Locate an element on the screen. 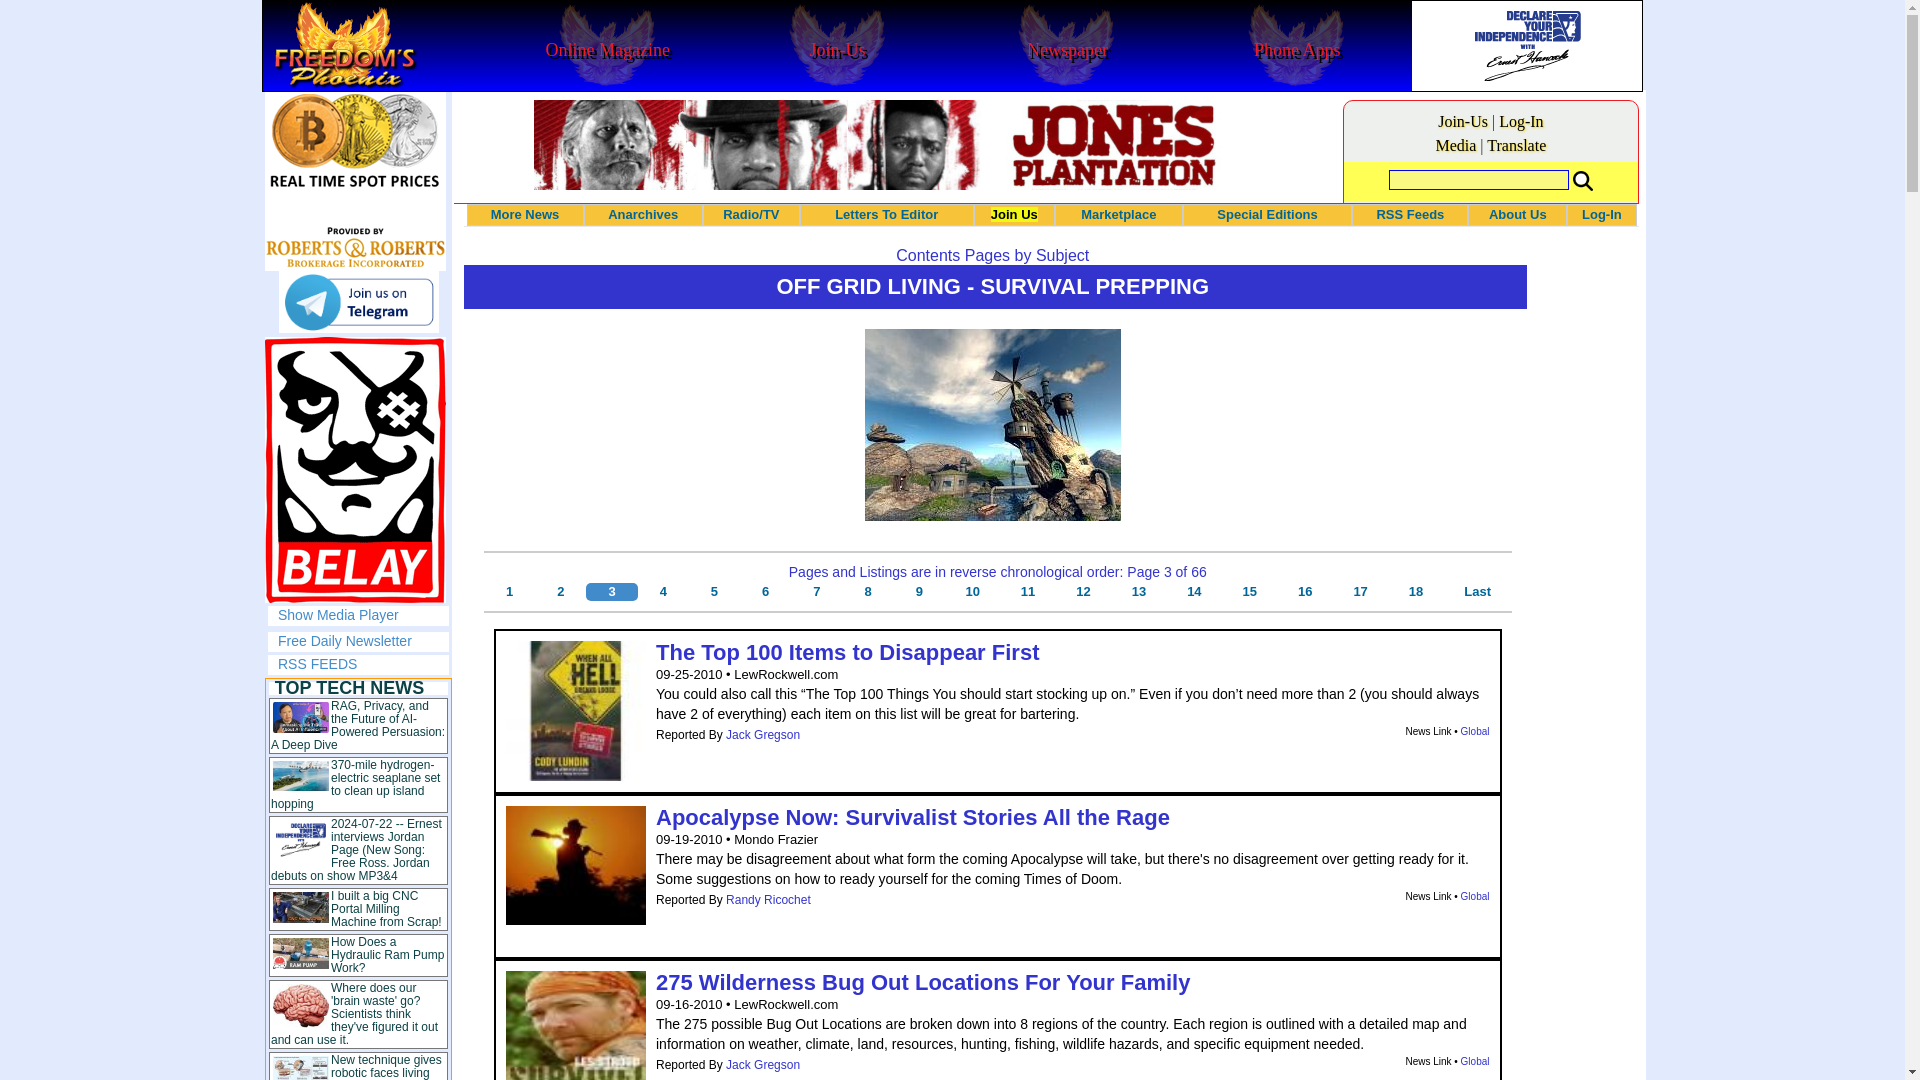 Image resolution: width=1920 pixels, height=1080 pixels. Top Links is located at coordinates (358, 879).